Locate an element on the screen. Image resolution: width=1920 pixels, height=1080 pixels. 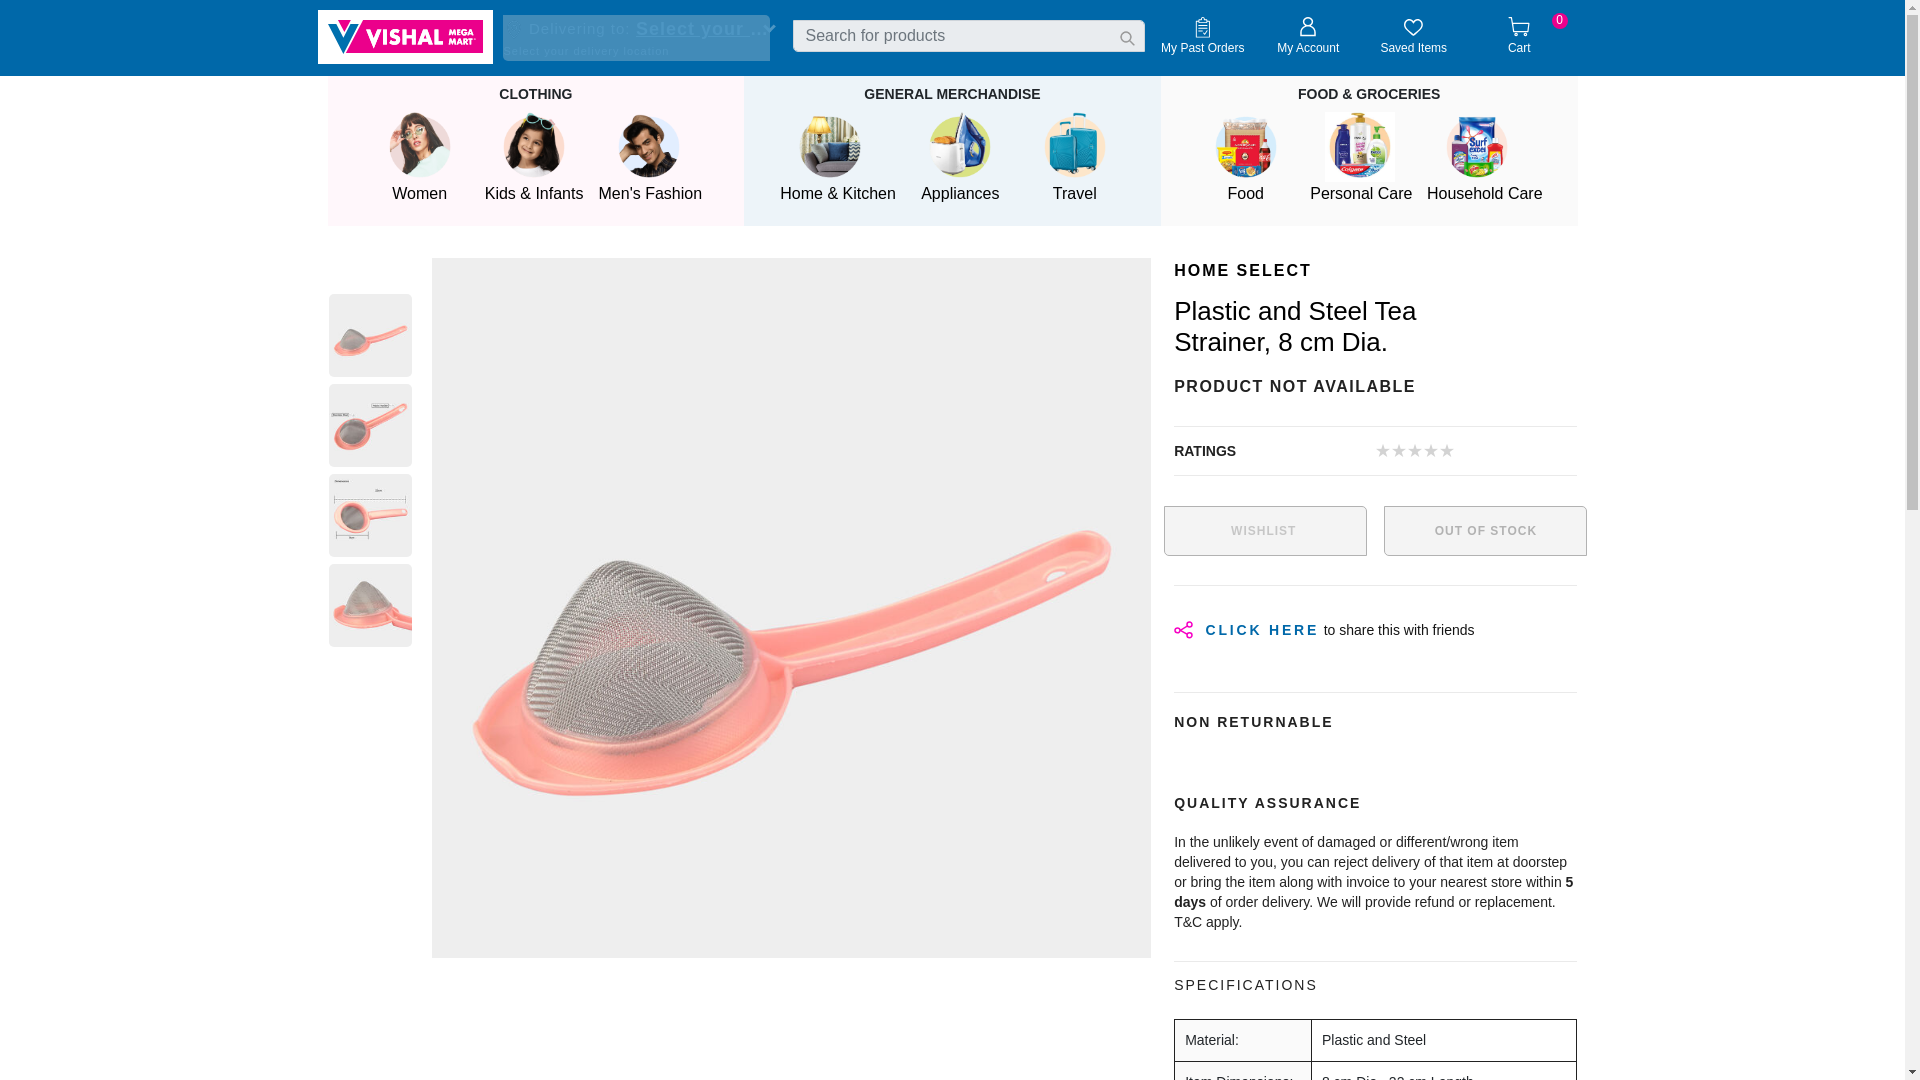
Women is located at coordinates (1414, 38).